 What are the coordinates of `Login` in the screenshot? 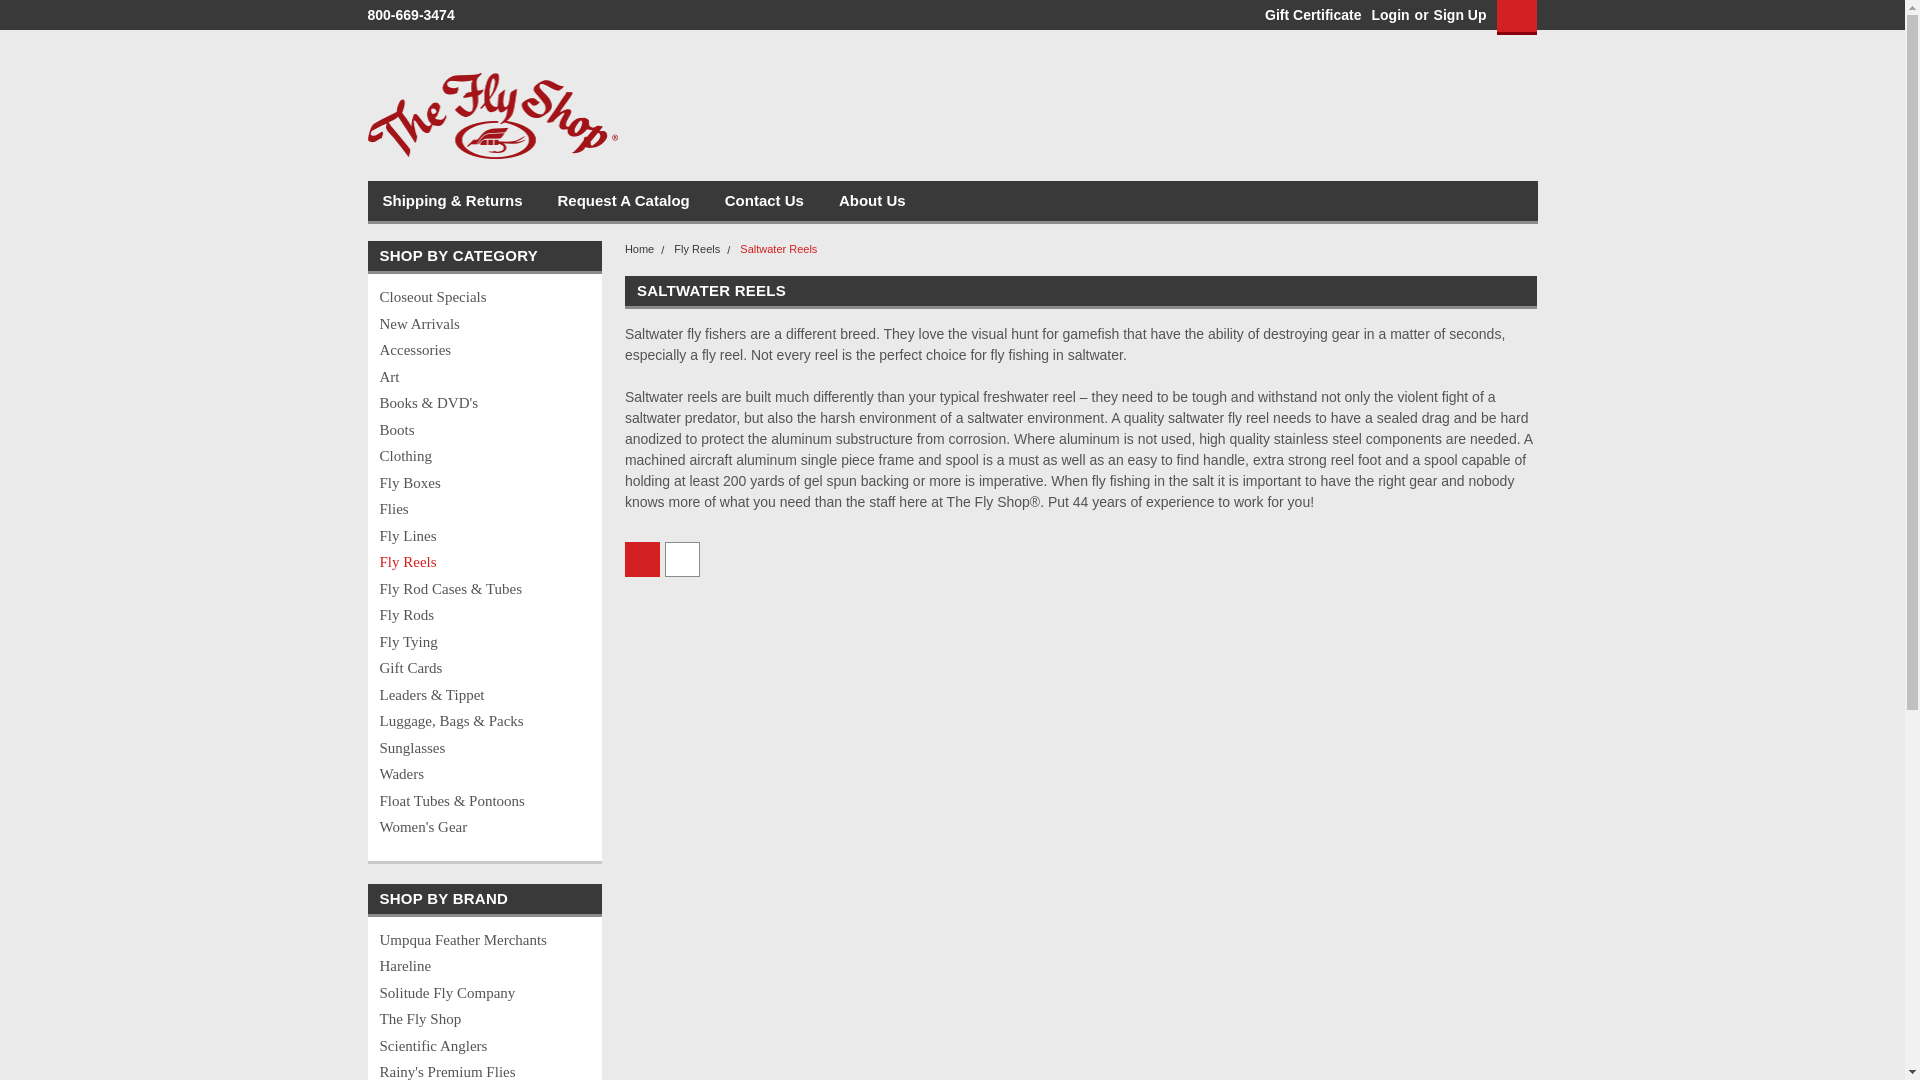 It's located at (1390, 15).